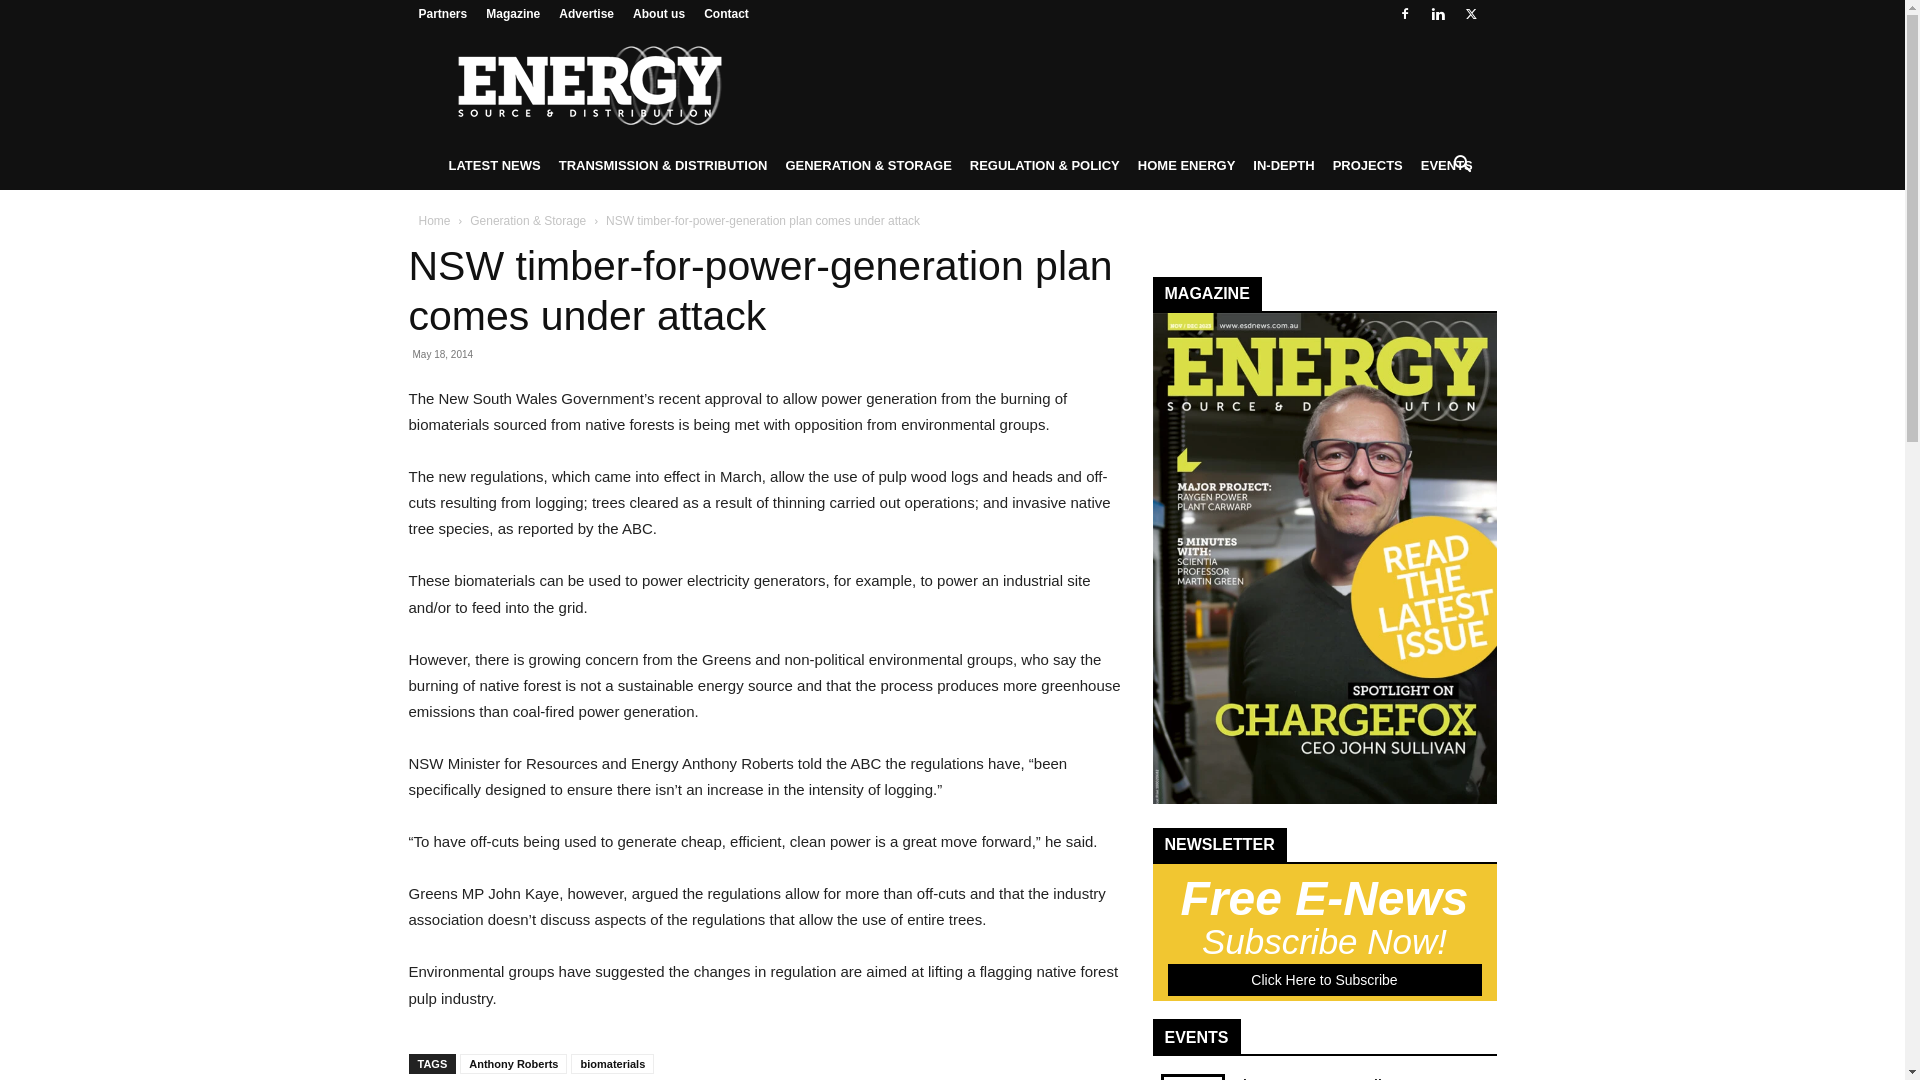 The height and width of the screenshot is (1080, 1920). What do you see at coordinates (1187, 166) in the screenshot?
I see `HOME ENERGY` at bounding box center [1187, 166].